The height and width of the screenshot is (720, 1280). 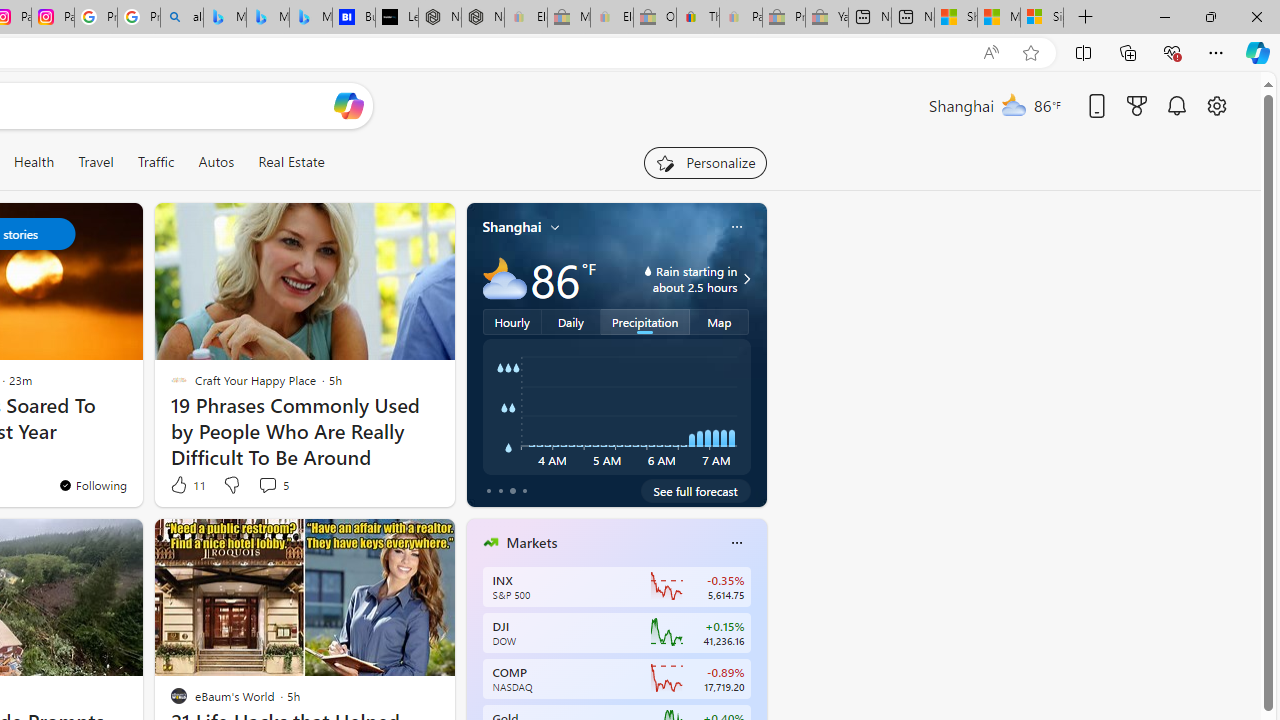 I want to click on You're following MSNBC, so click(x=390, y=490).